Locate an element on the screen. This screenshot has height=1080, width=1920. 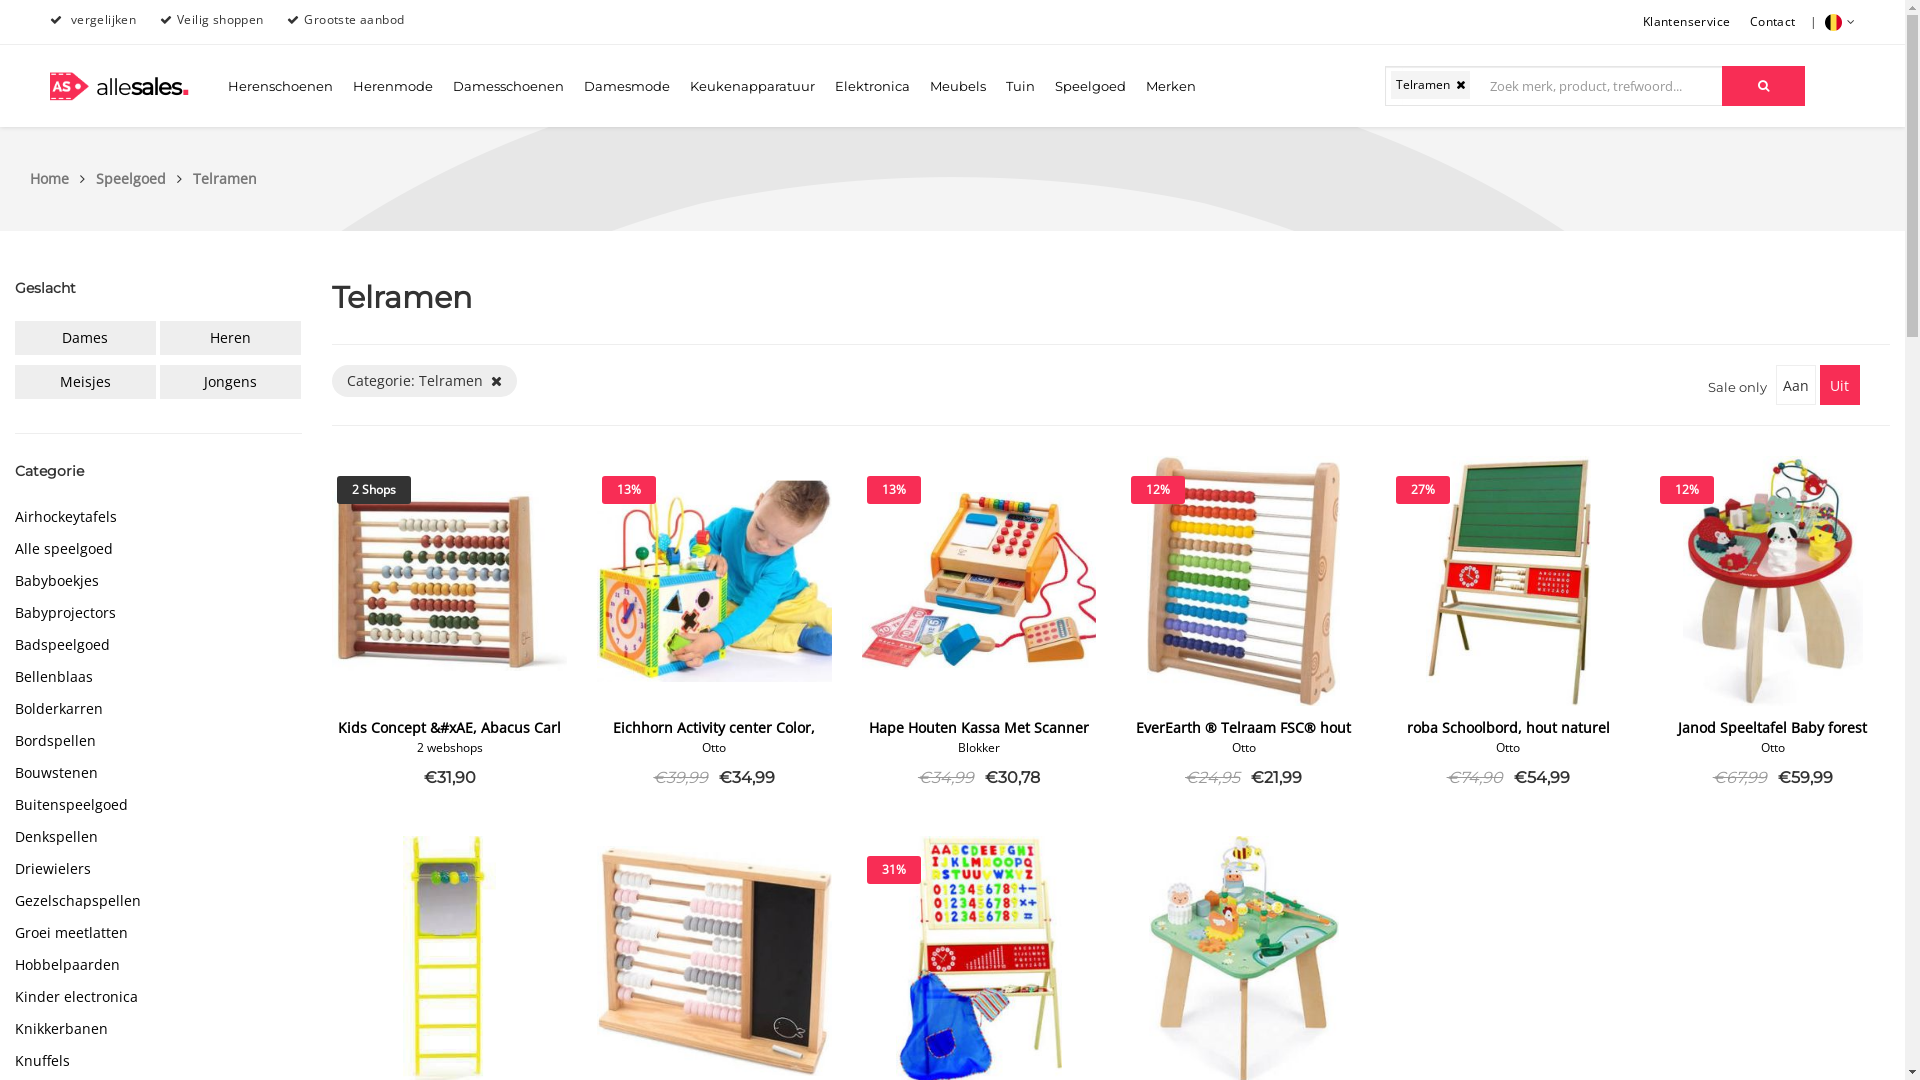
Airhockeytafels is located at coordinates (158, 517).